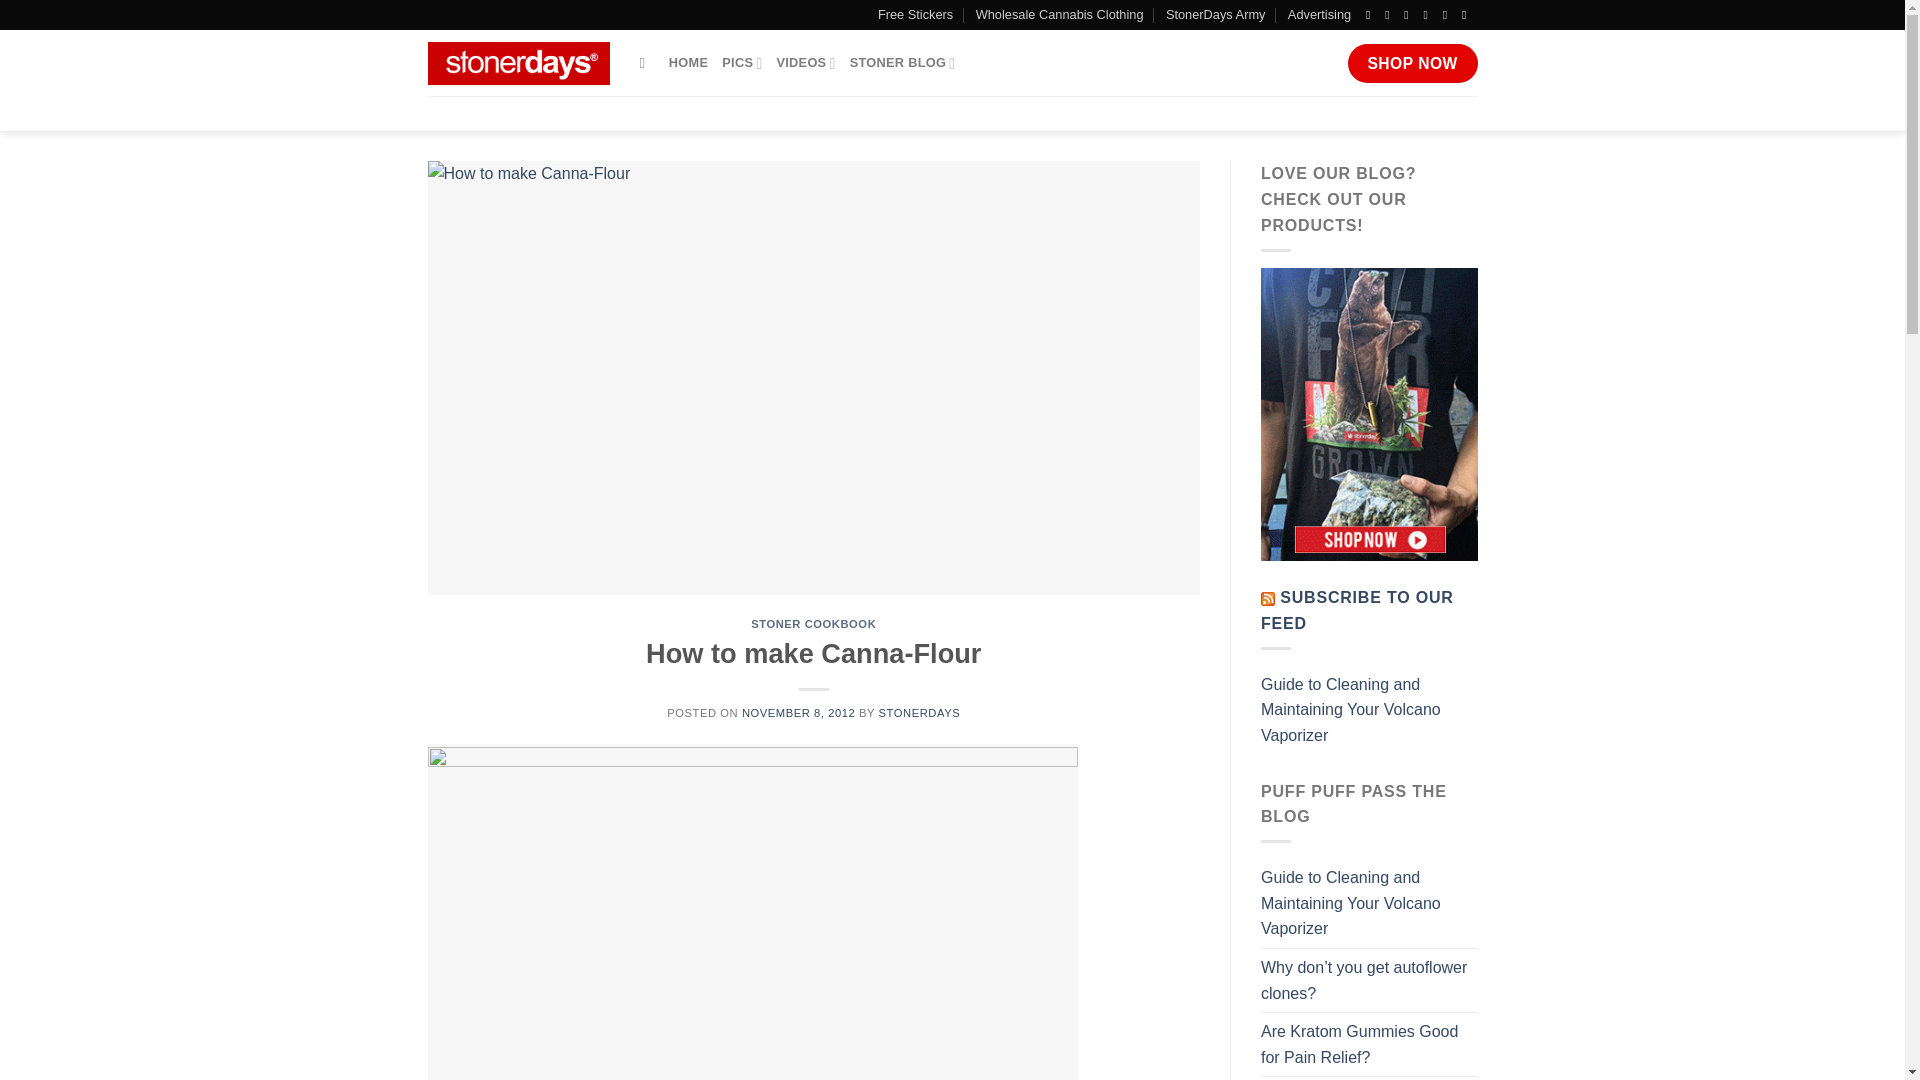  Describe the element at coordinates (688, 63) in the screenshot. I see `Stoner Blog` at that location.